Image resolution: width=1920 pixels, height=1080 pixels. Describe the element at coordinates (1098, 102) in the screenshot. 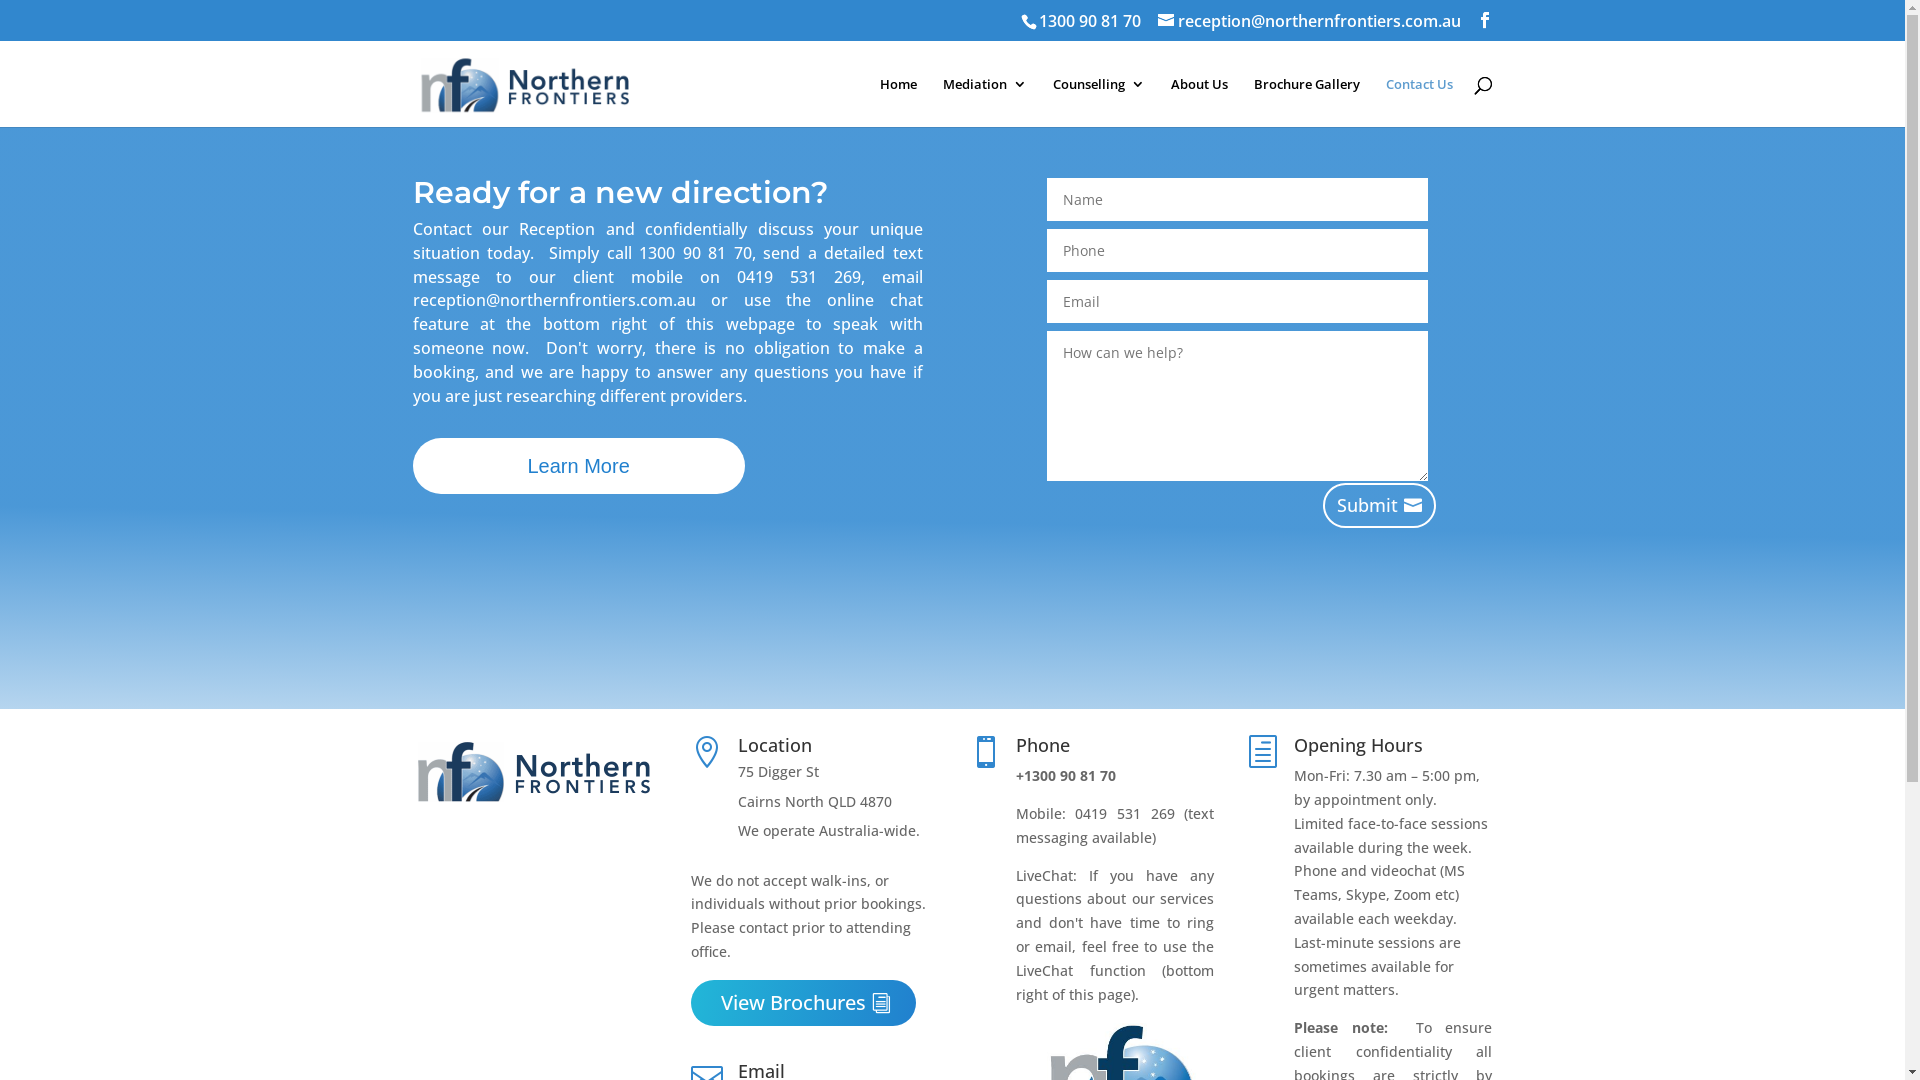

I see `Counselling` at that location.